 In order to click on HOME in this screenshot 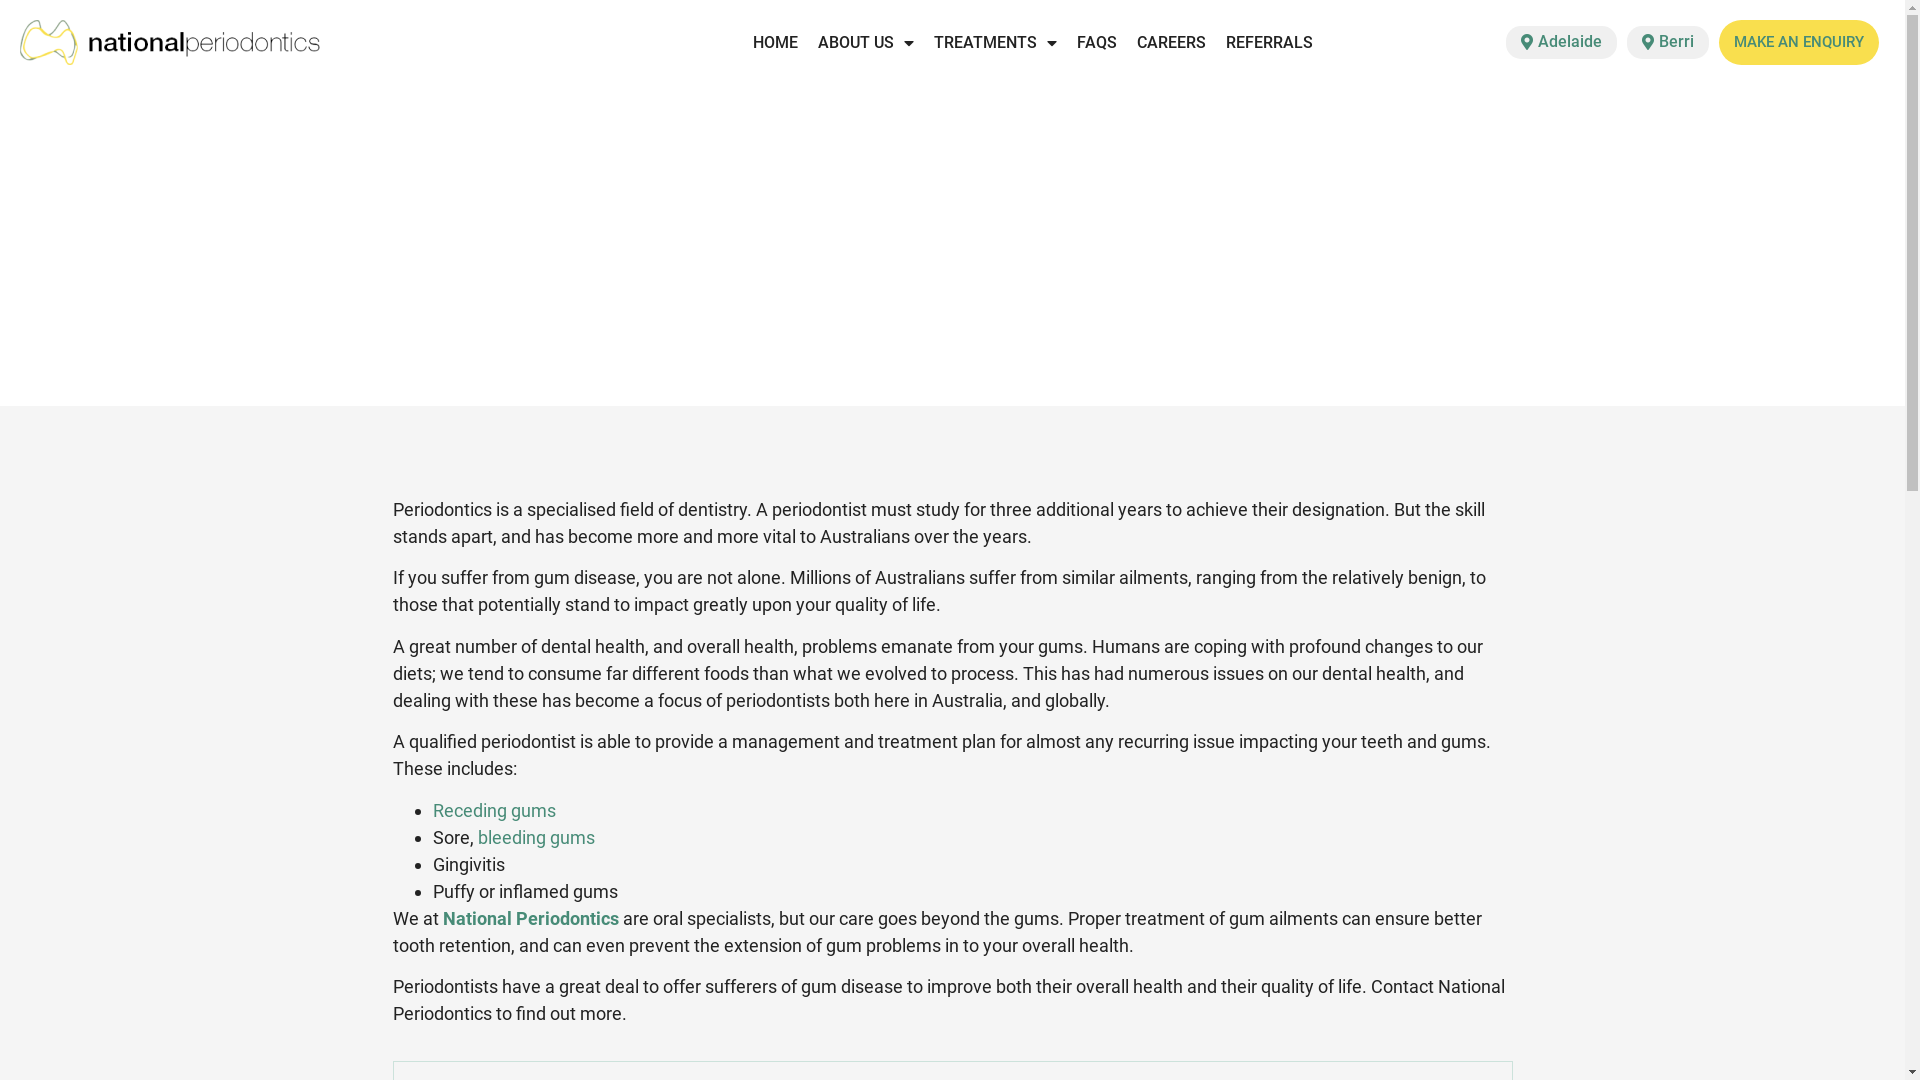, I will do `click(776, 43)`.